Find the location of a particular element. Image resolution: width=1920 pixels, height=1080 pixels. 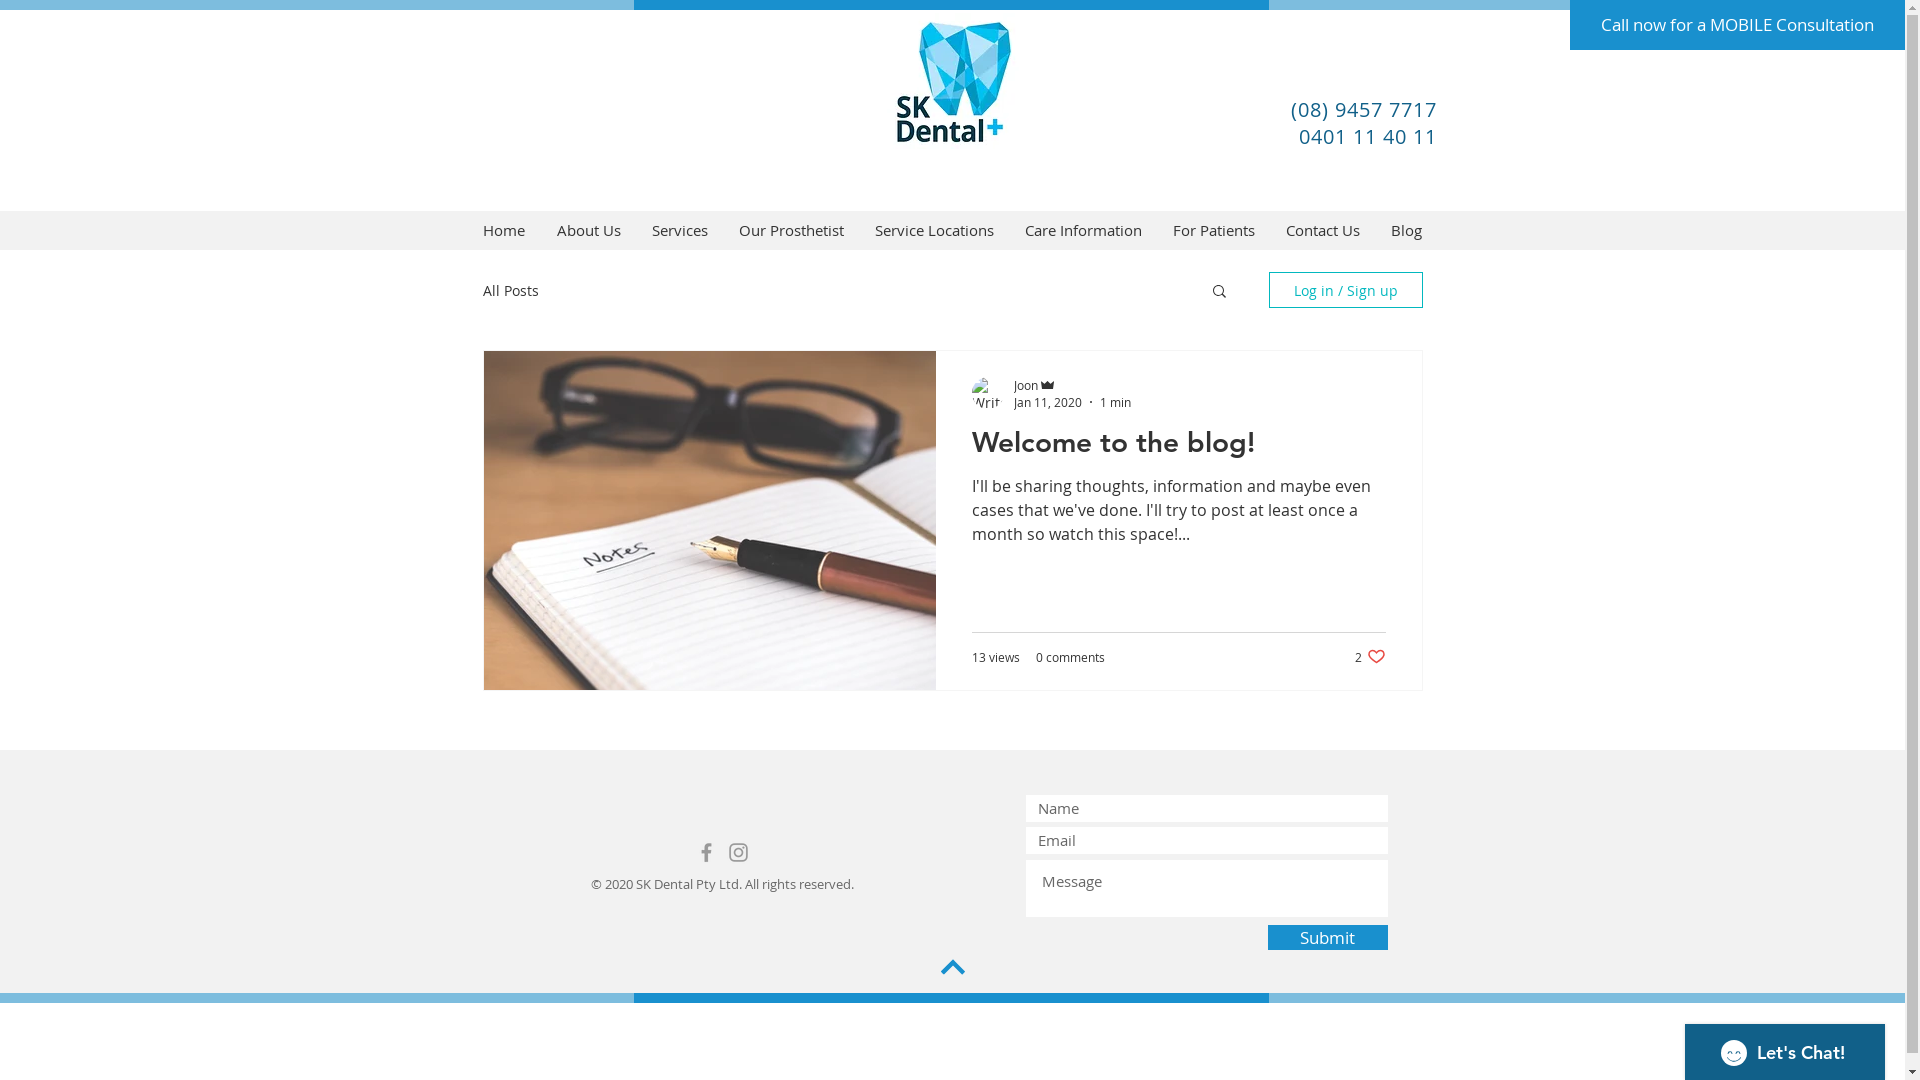

About Us is located at coordinates (588, 230).